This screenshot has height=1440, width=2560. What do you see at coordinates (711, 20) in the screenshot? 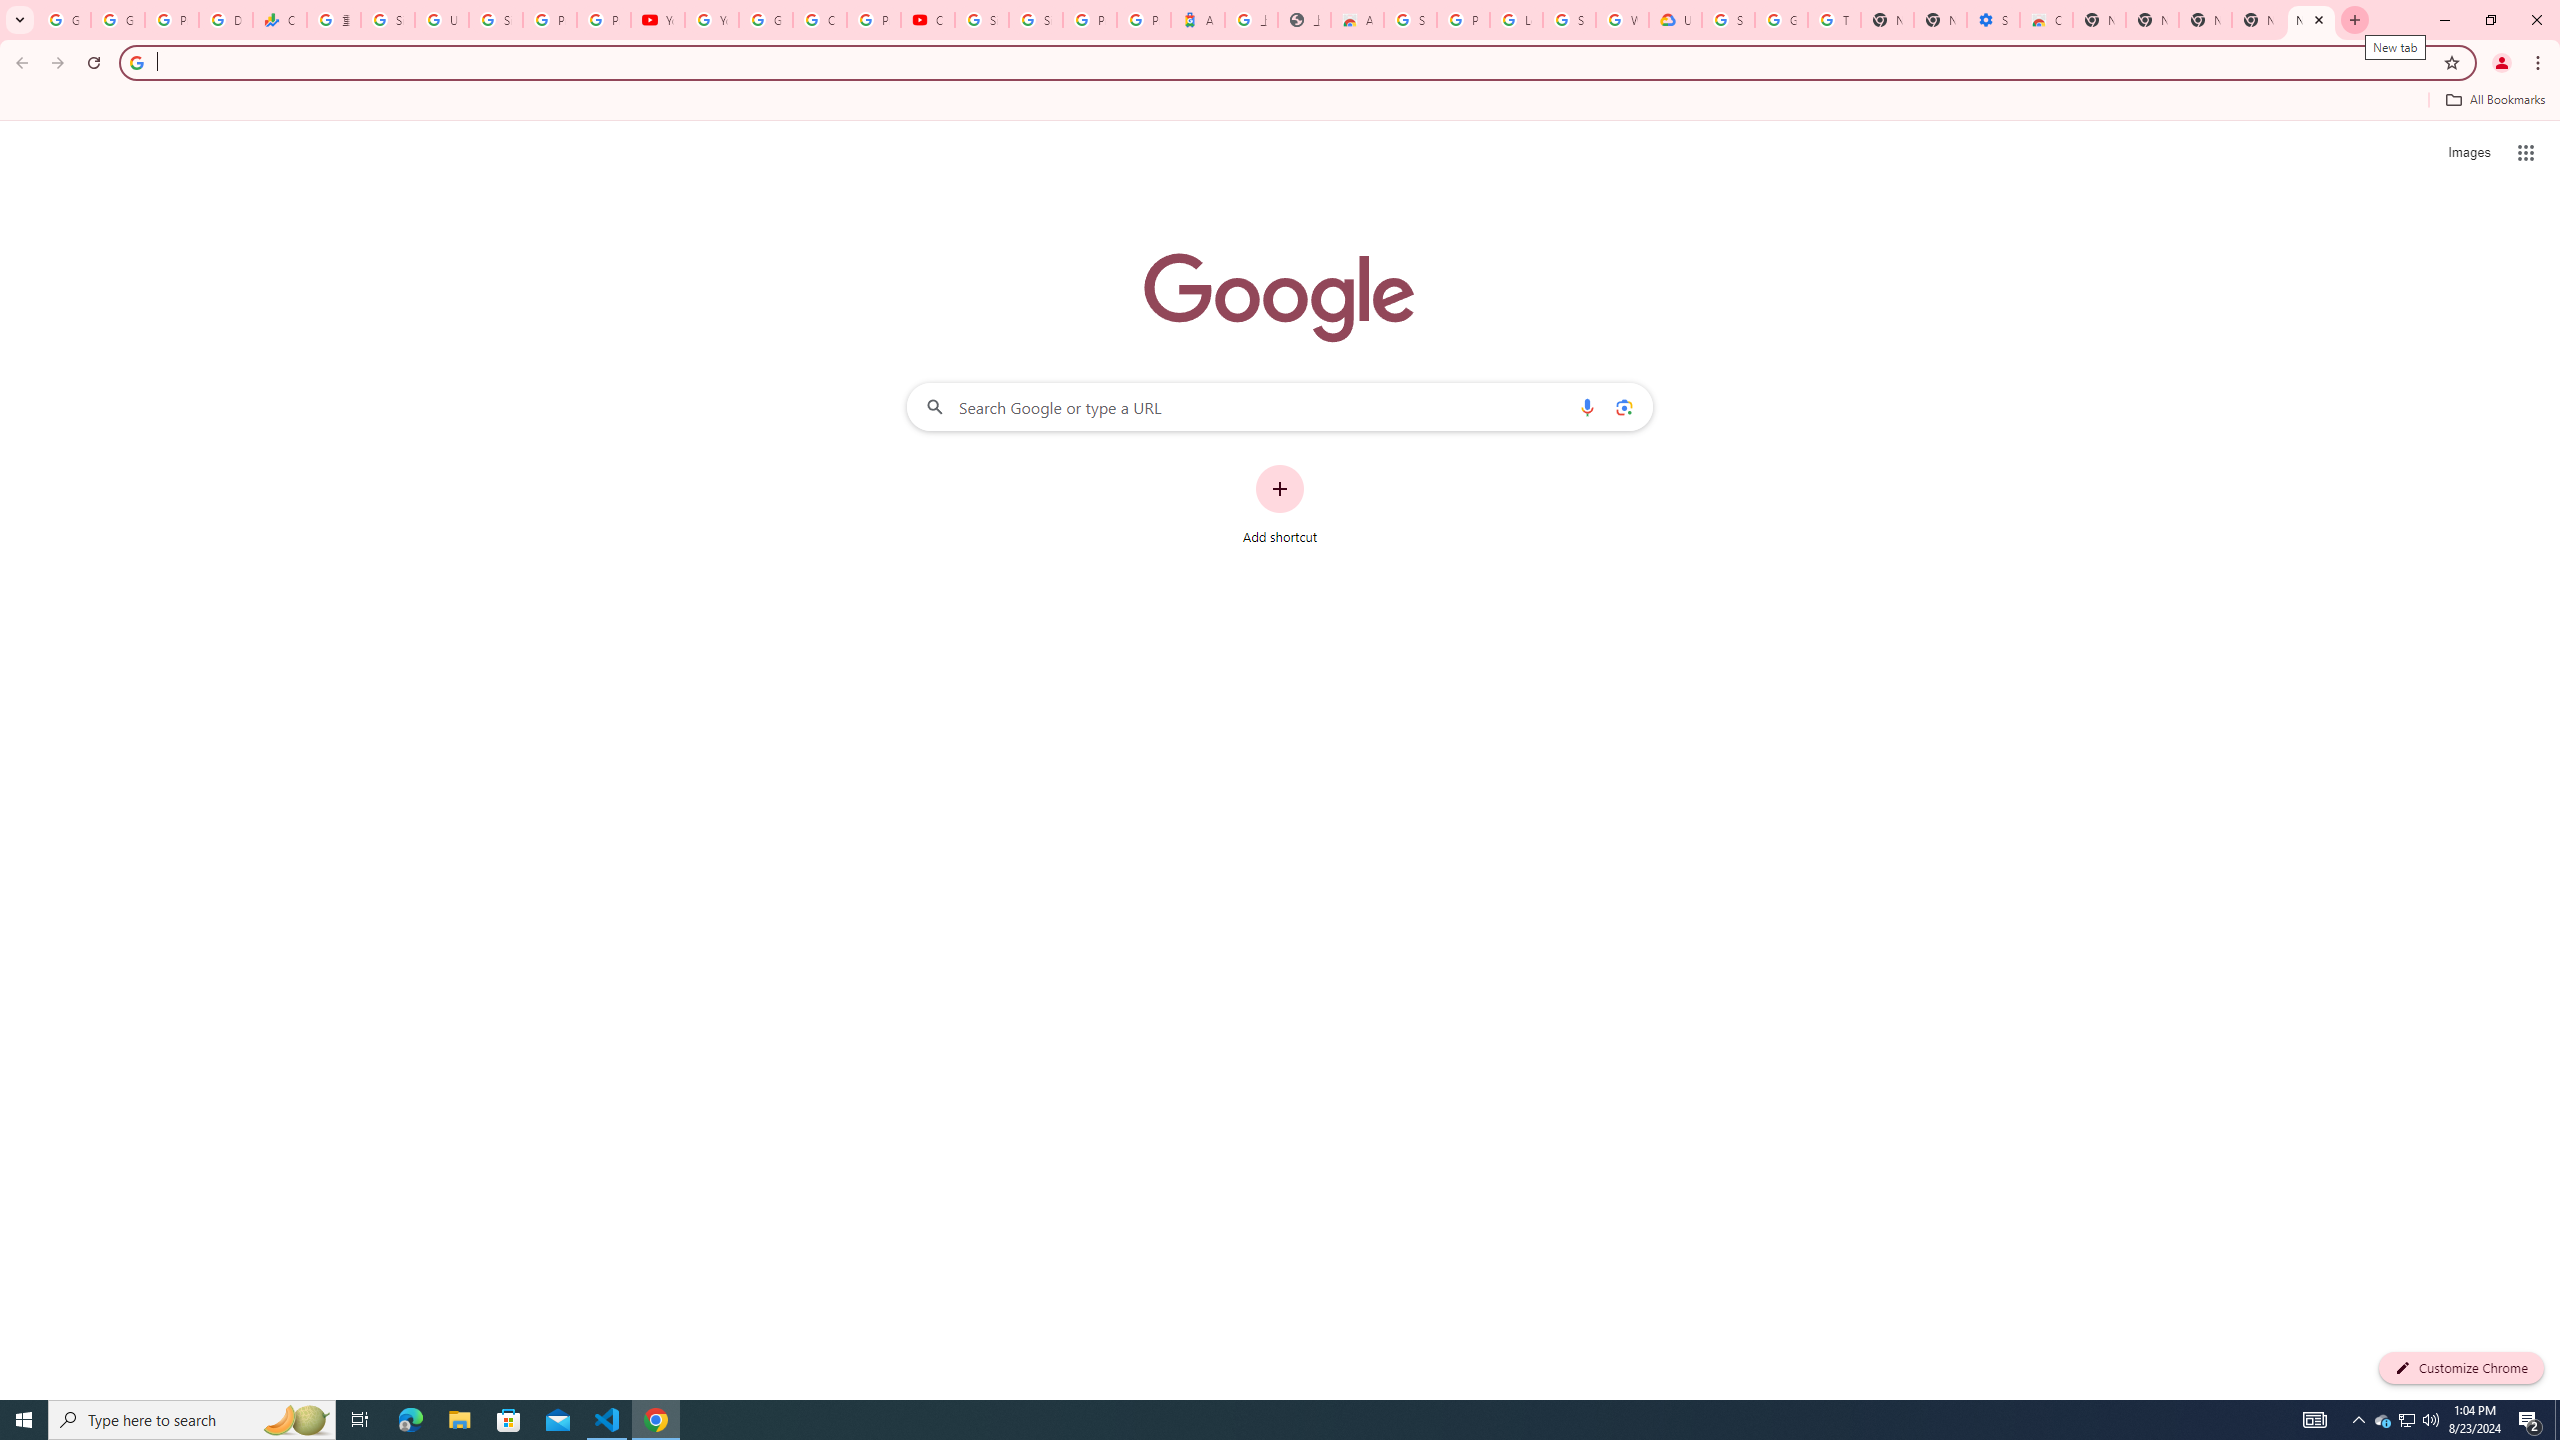
I see `YouTube` at bounding box center [711, 20].